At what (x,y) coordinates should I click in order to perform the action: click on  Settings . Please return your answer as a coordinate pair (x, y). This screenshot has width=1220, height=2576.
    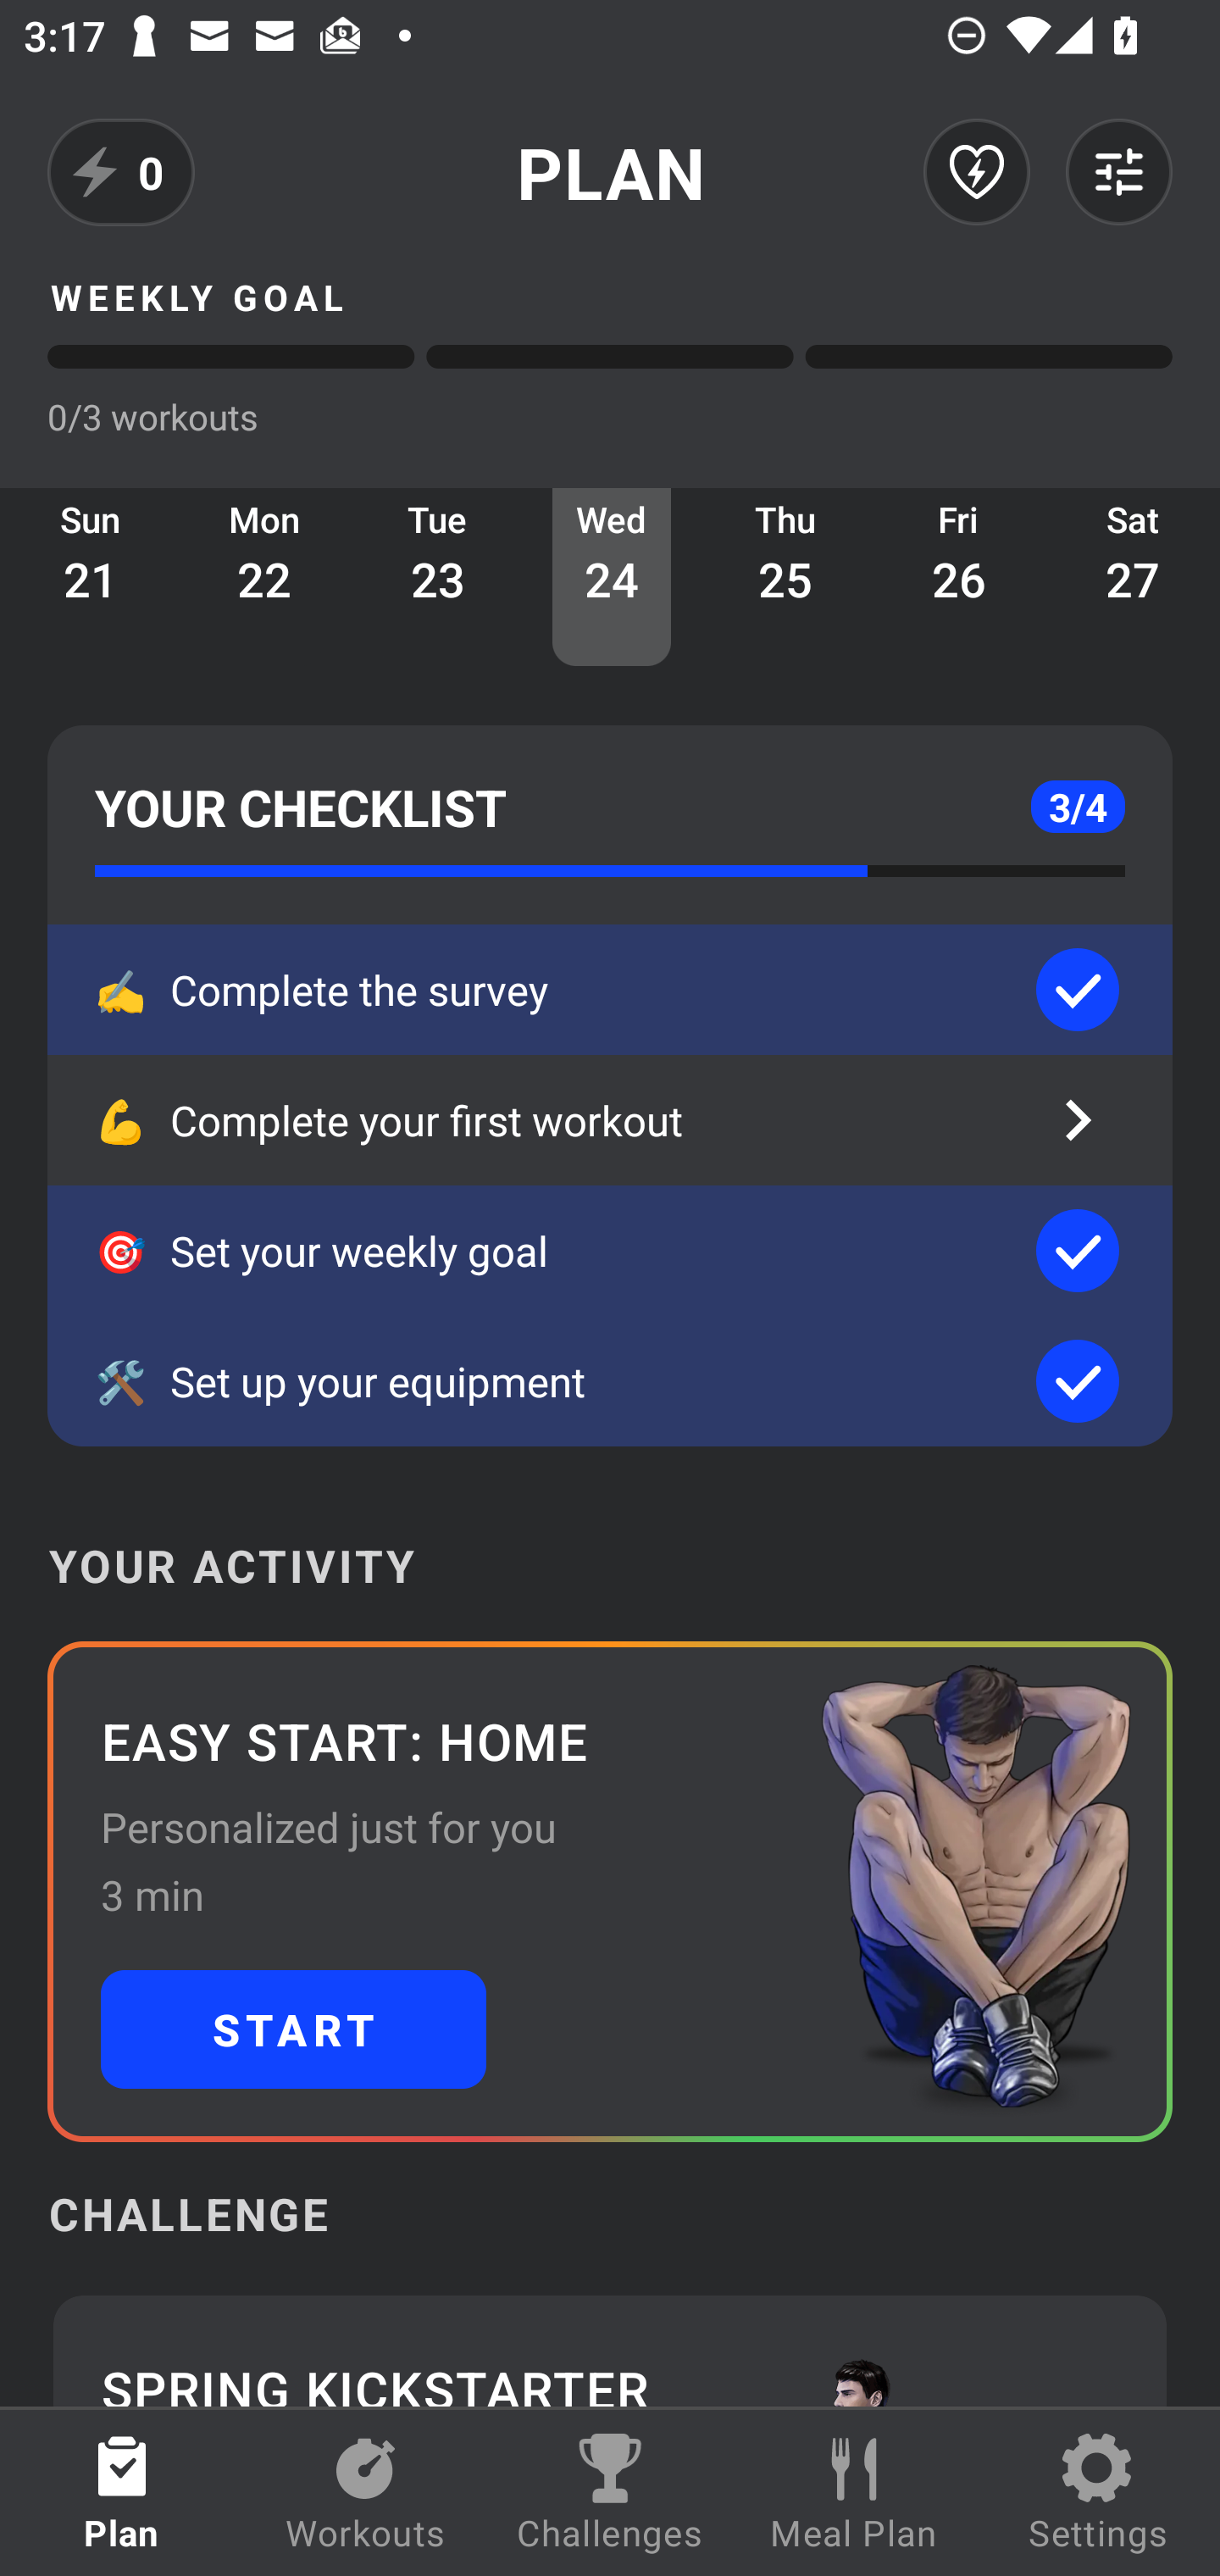
    Looking at the image, I should click on (1098, 2493).